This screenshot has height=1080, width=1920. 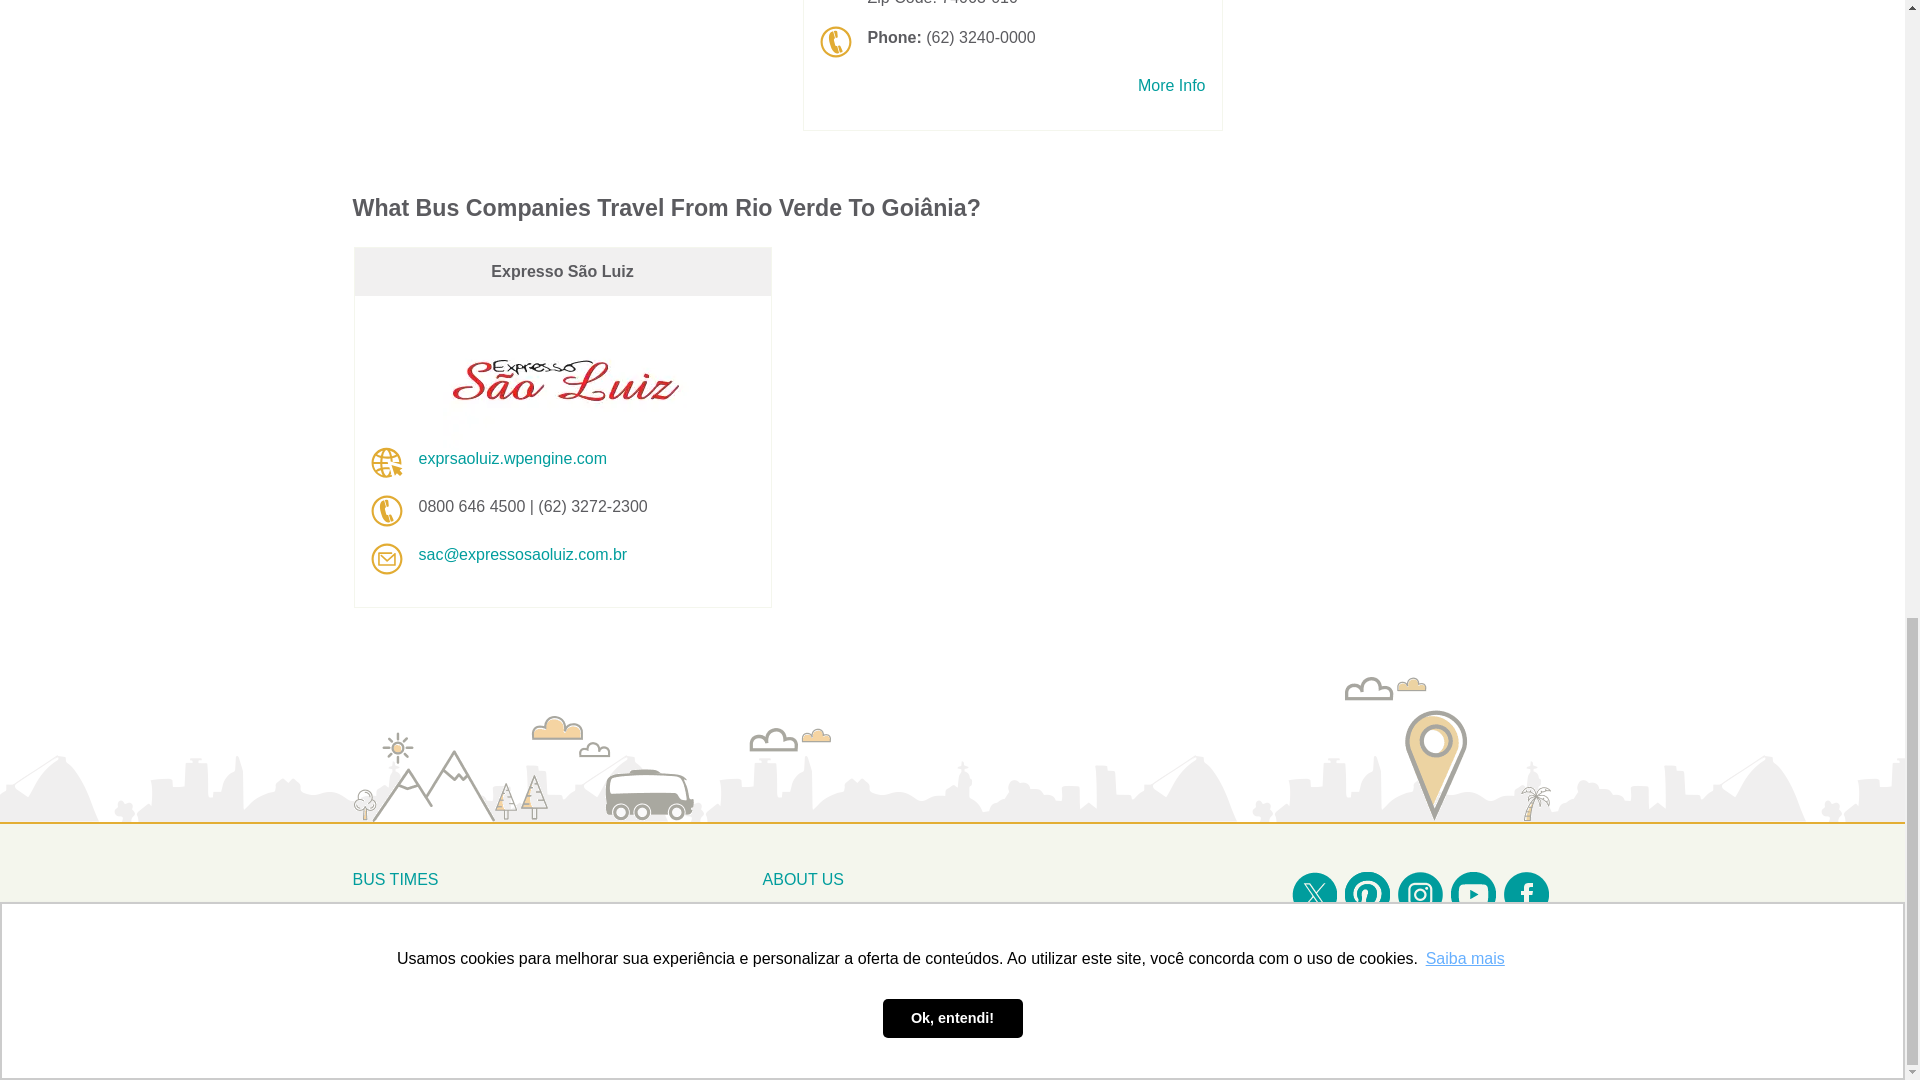 I want to click on exprsaoluiz.wpengine.com, so click(x=512, y=458).